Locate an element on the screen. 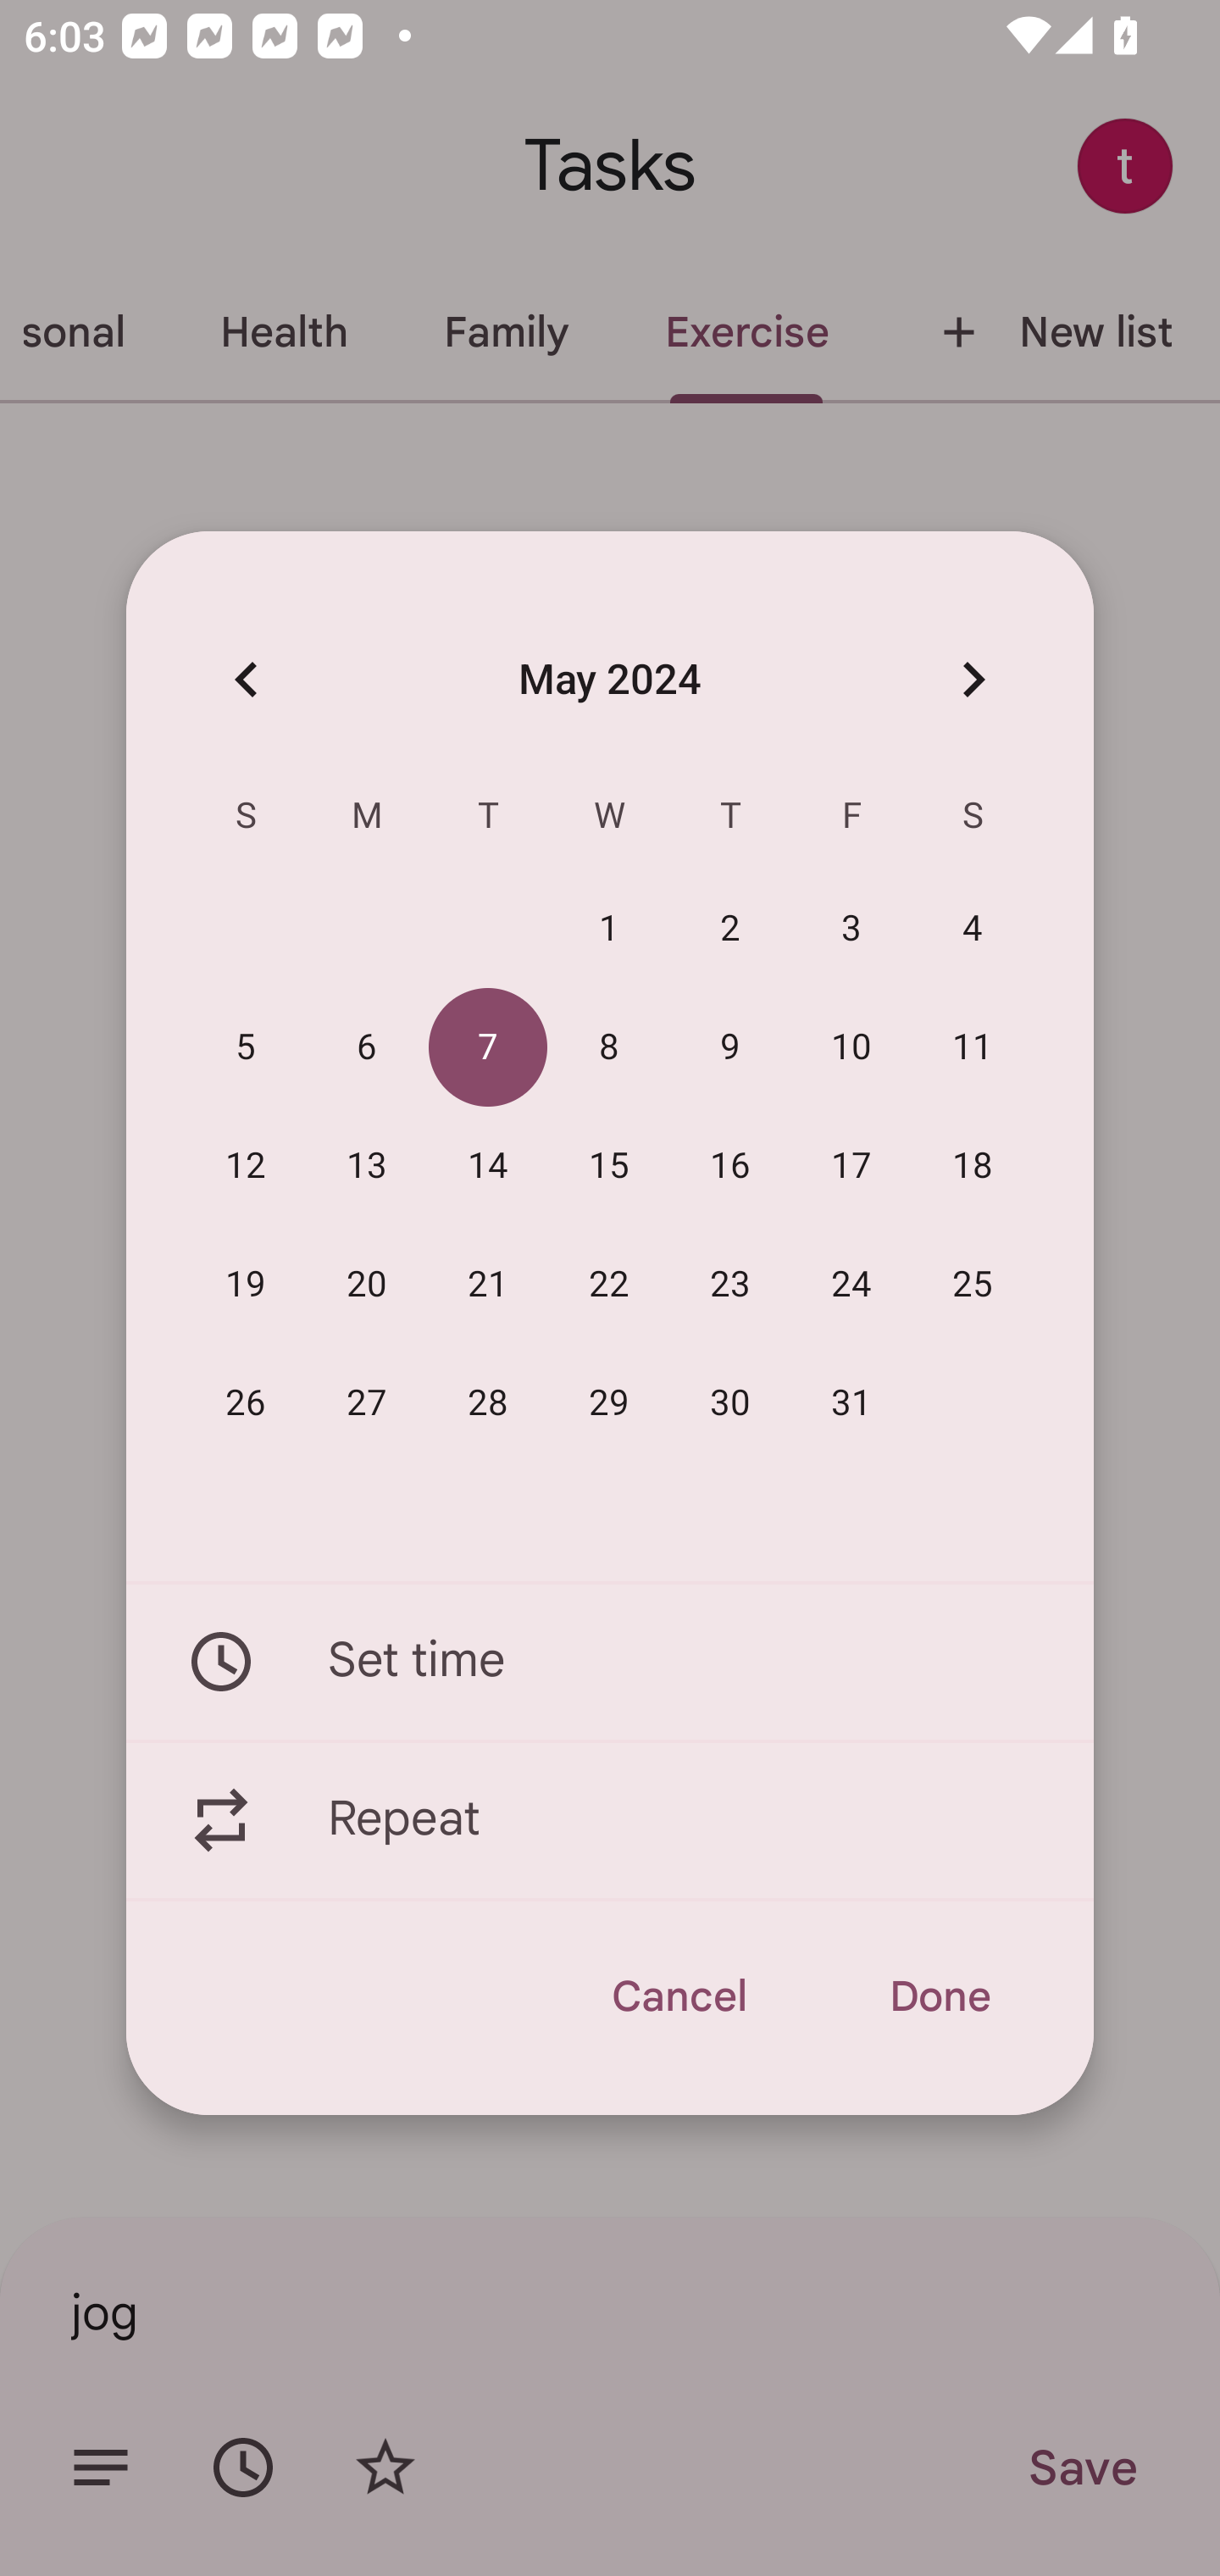  10 10 May 2024 is located at coordinates (852, 1048).